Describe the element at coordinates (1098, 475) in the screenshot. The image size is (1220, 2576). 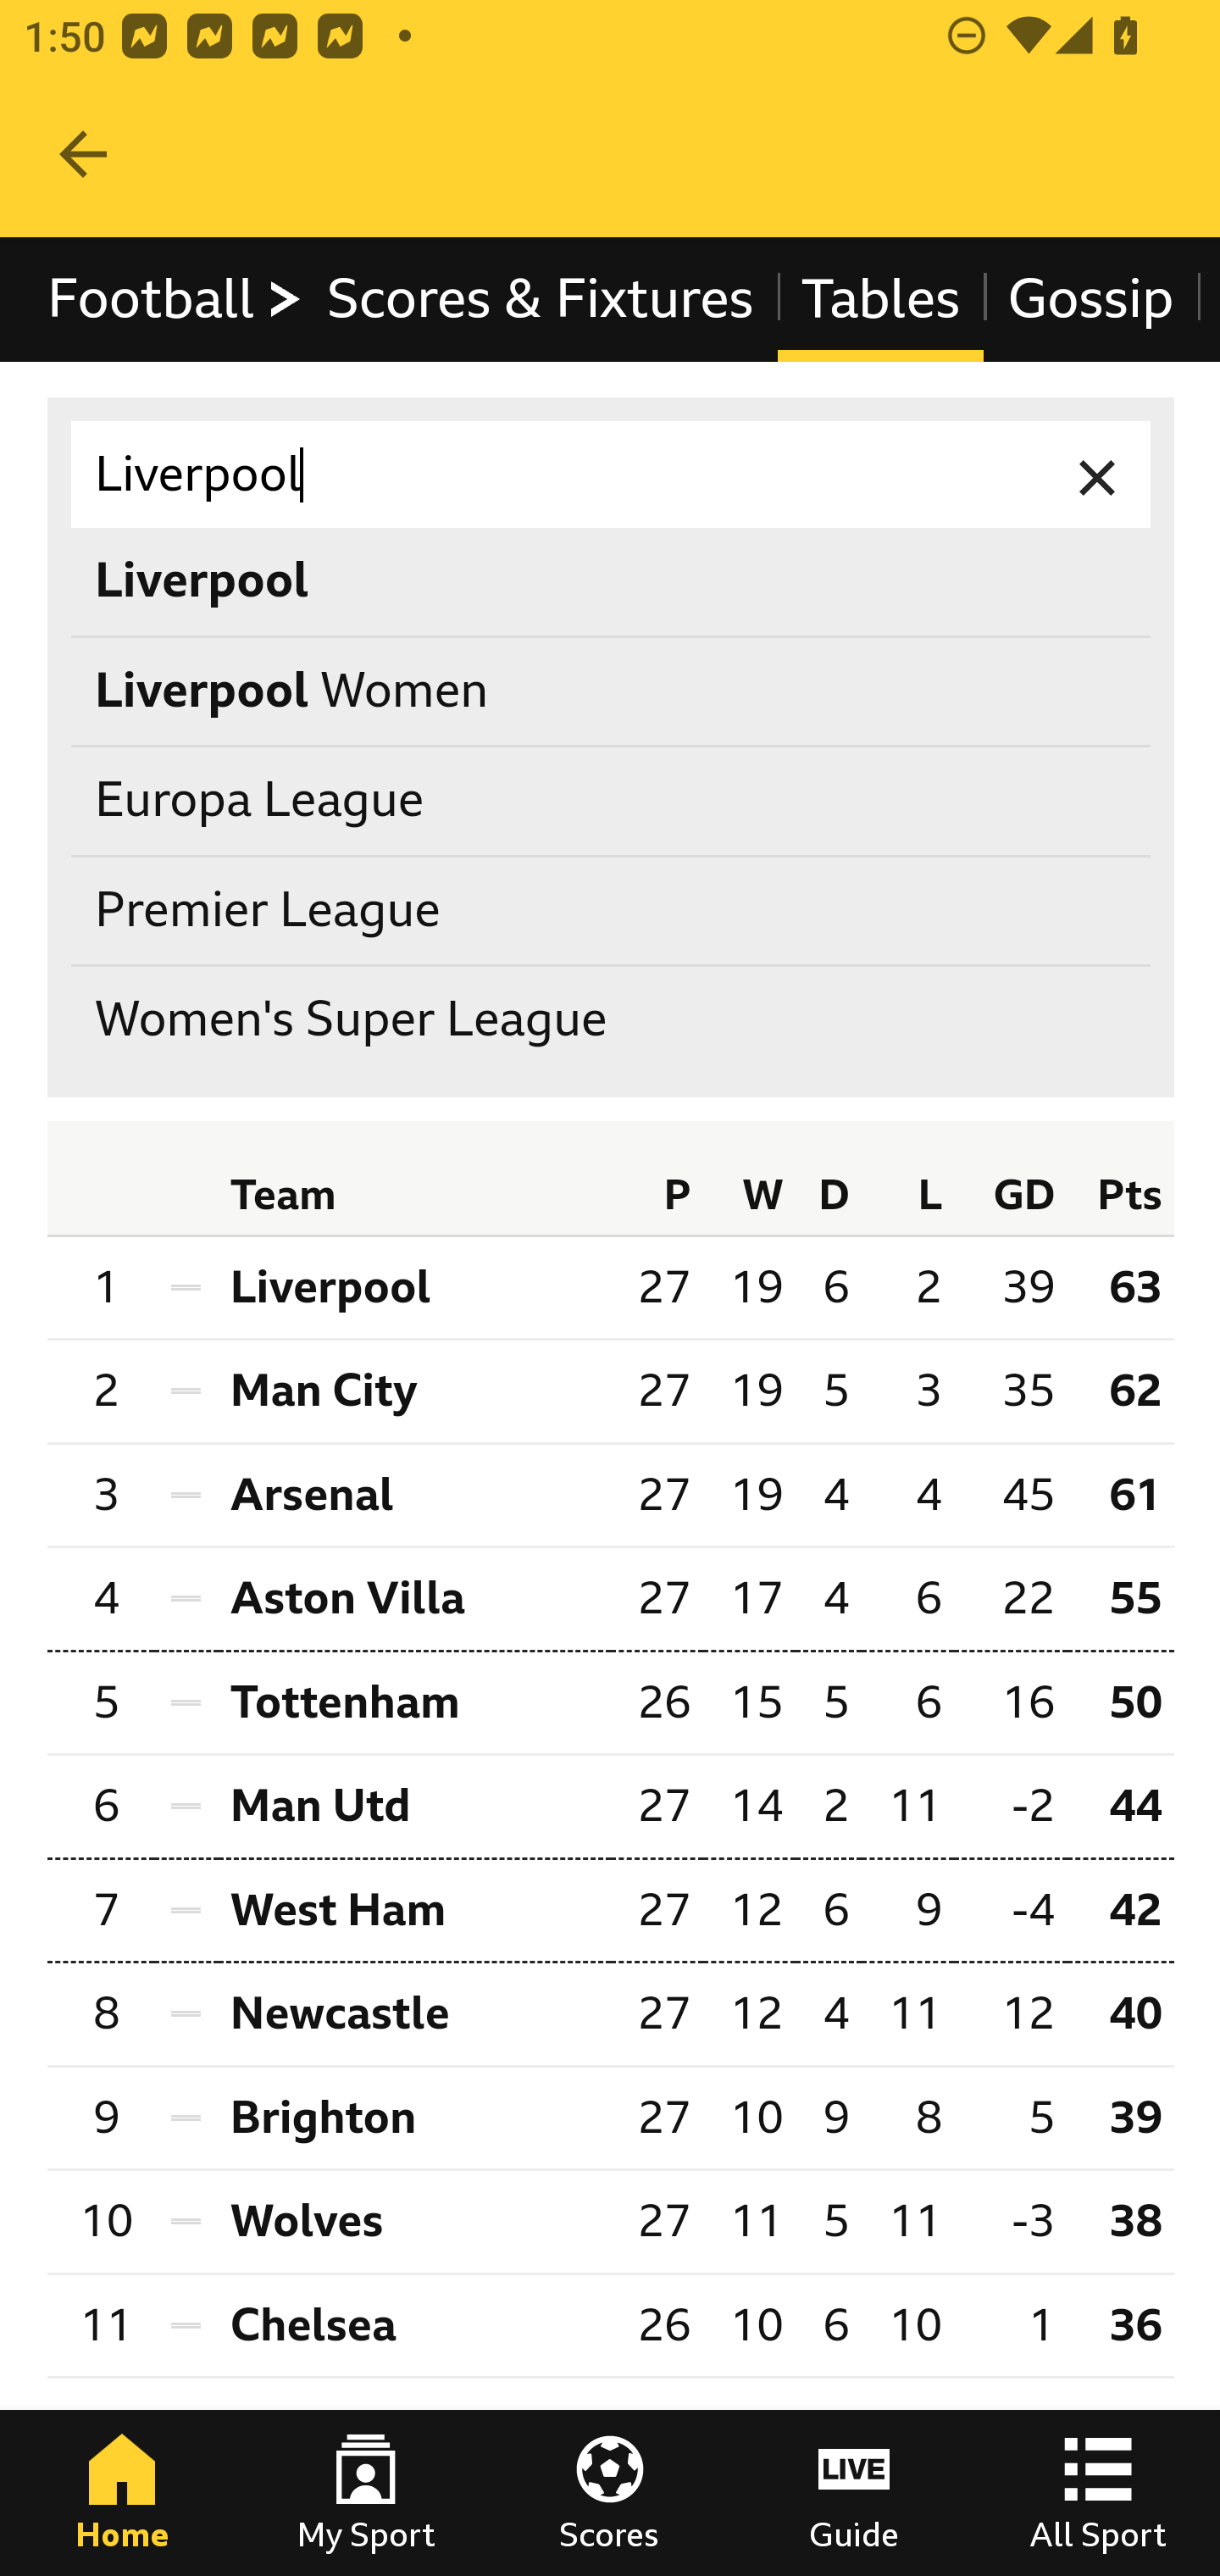
I see `Clear input` at that location.